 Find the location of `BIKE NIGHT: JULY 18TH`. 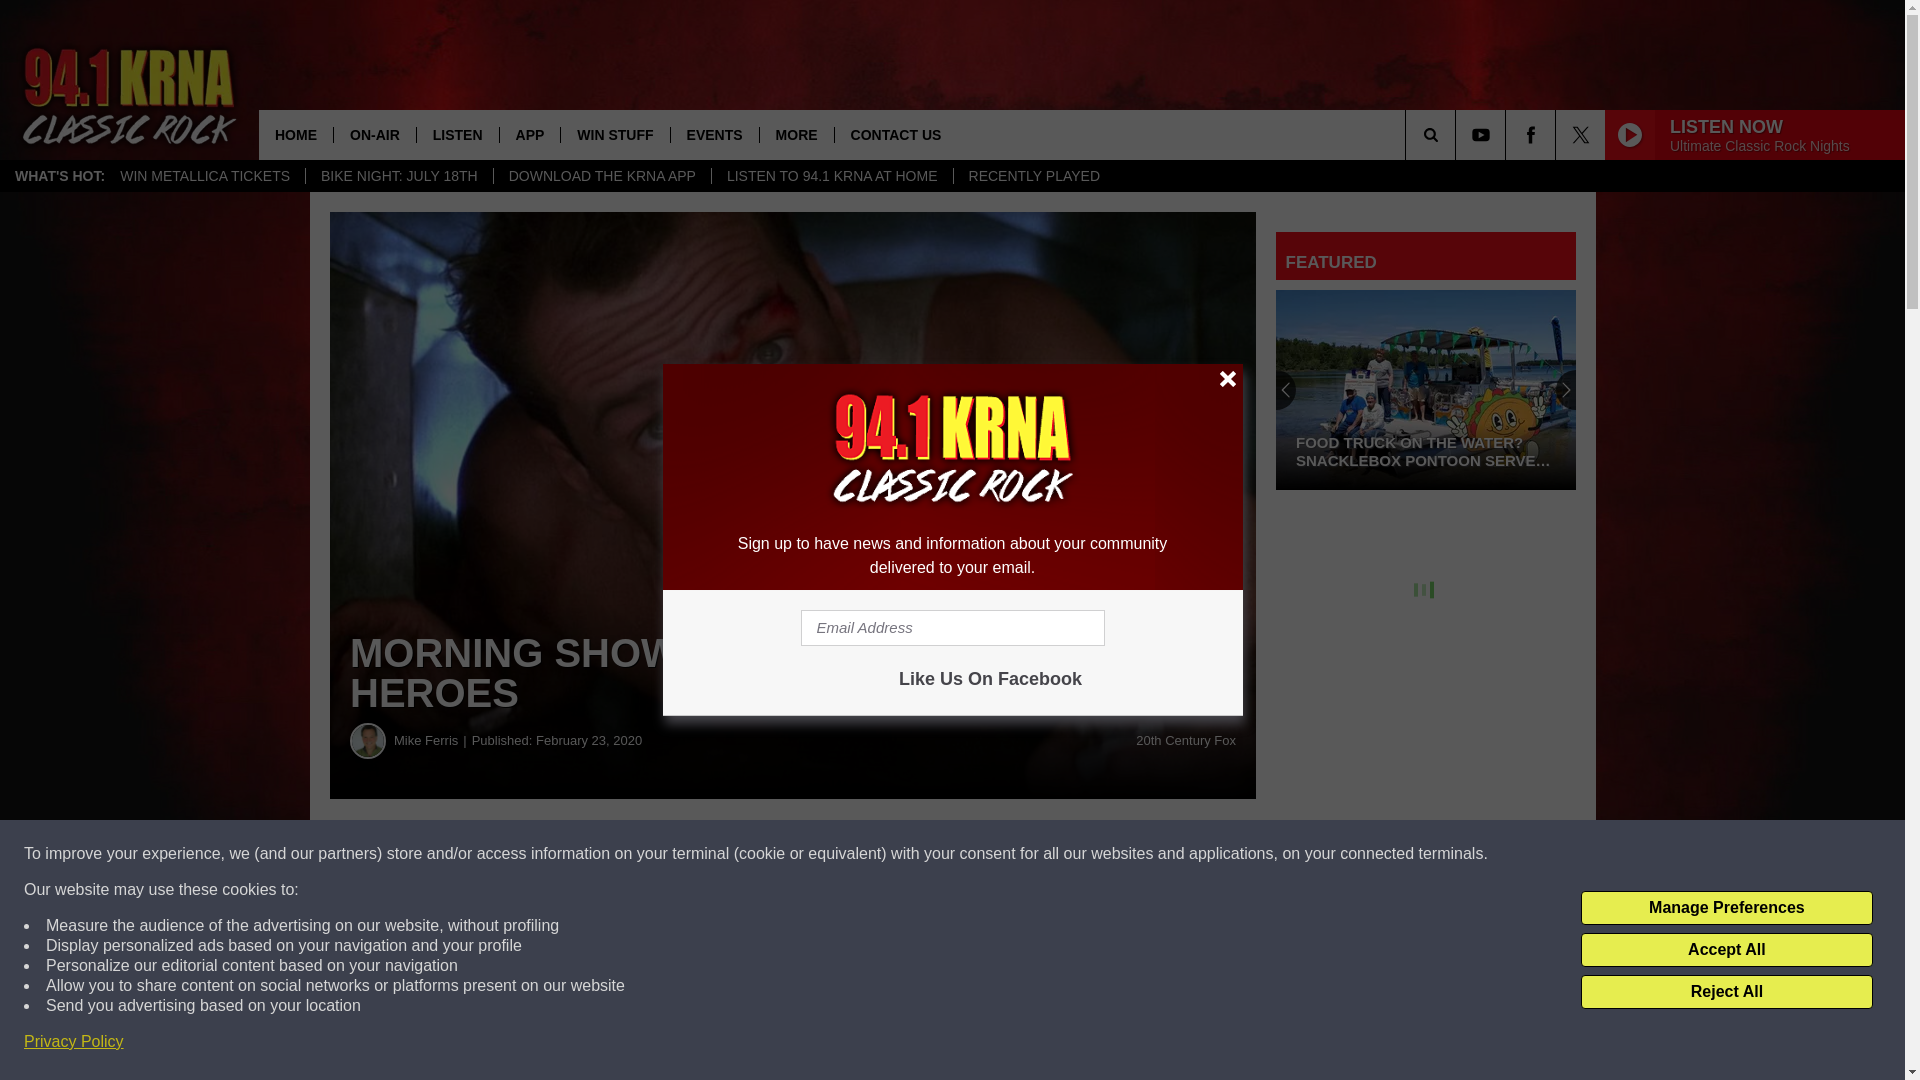

BIKE NIGHT: JULY 18TH is located at coordinates (399, 176).